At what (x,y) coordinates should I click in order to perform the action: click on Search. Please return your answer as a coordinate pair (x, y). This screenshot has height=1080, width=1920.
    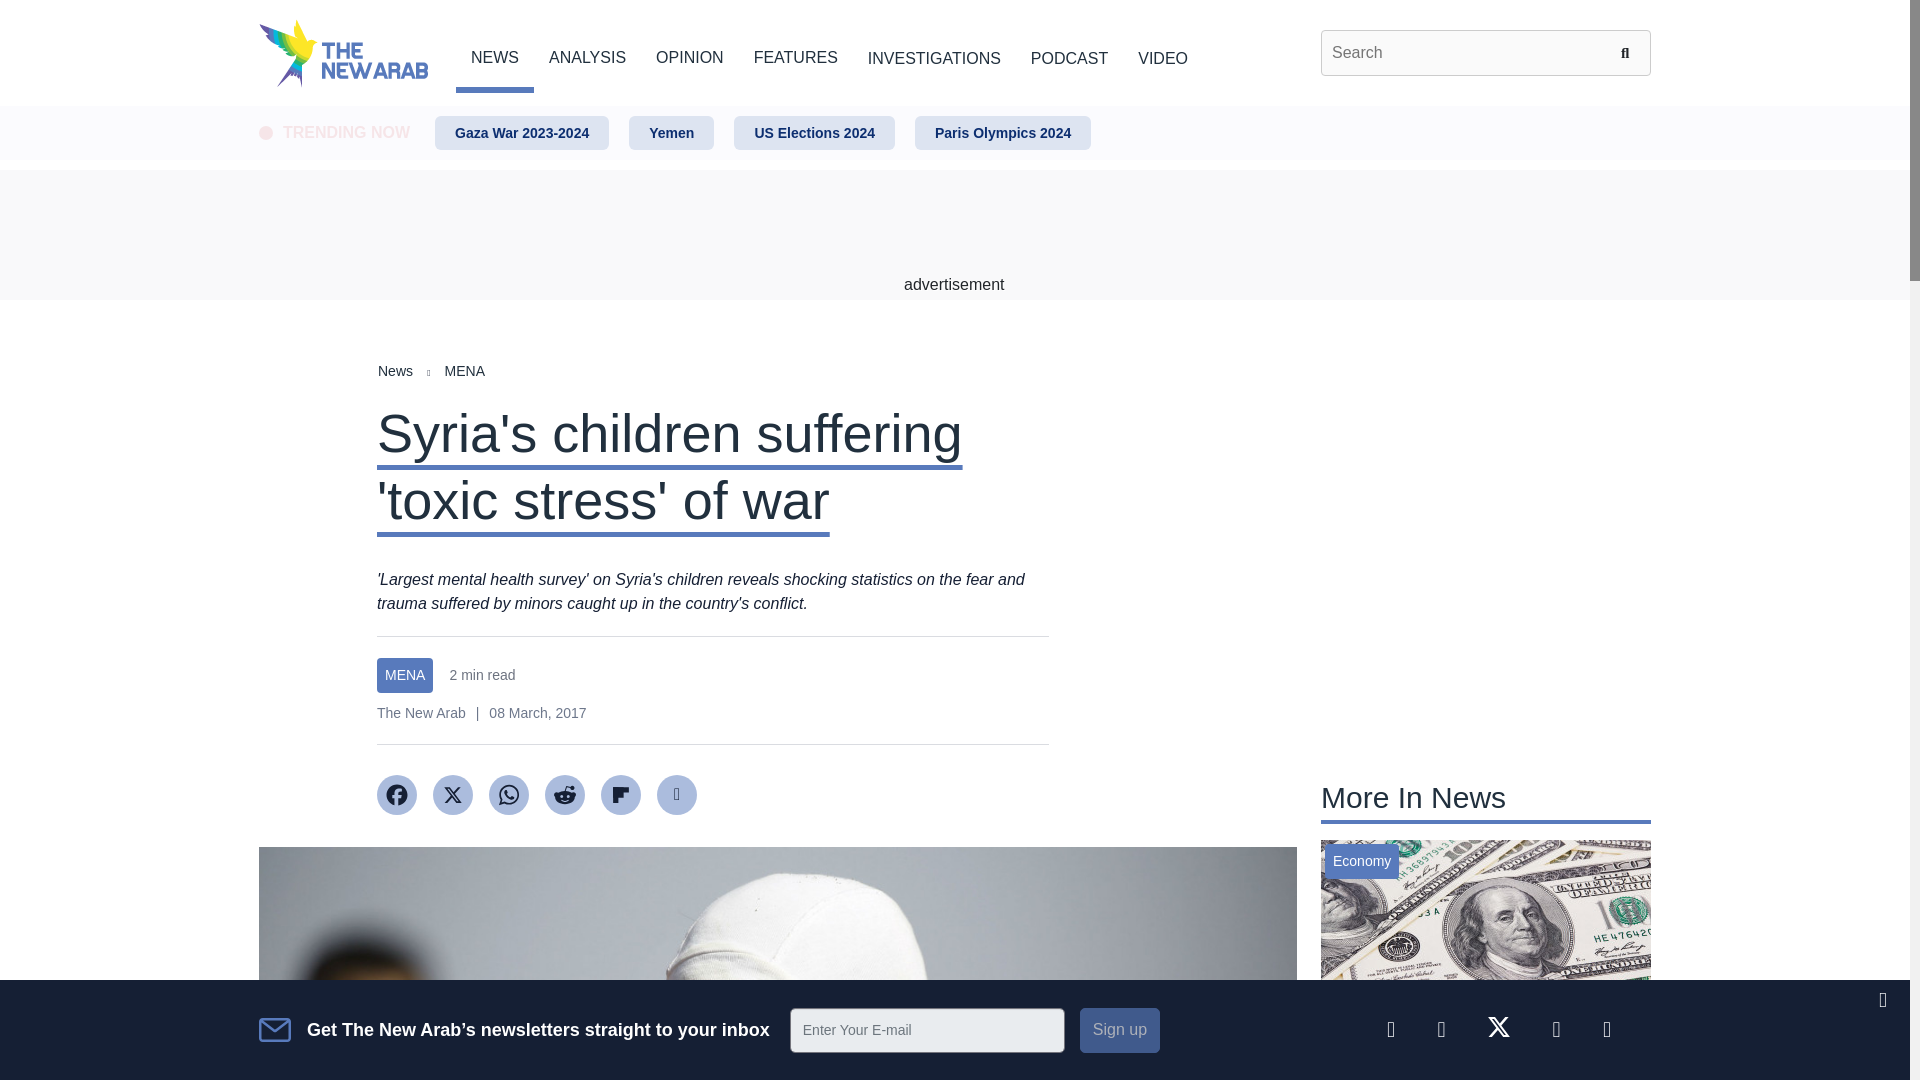
    Looking at the image, I should click on (1628, 52).